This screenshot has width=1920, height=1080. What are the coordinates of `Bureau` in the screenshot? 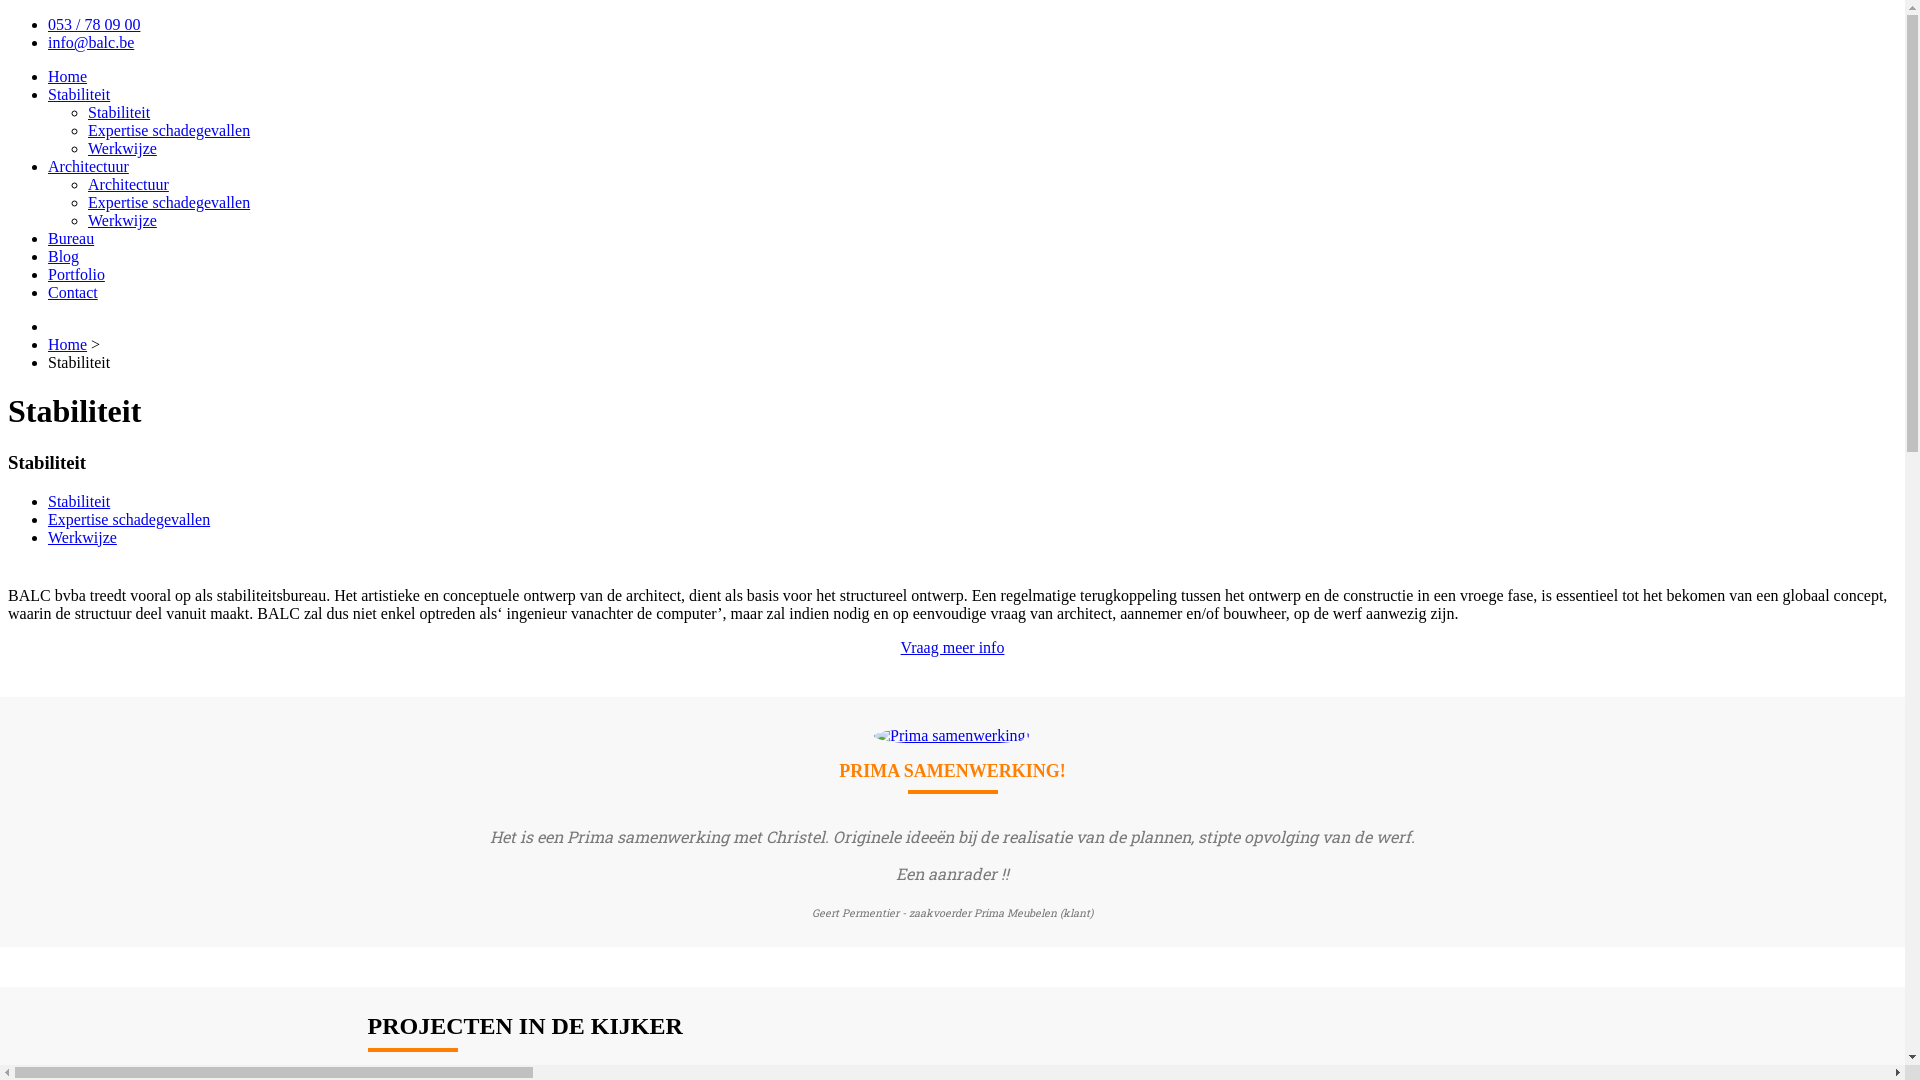 It's located at (71, 238).